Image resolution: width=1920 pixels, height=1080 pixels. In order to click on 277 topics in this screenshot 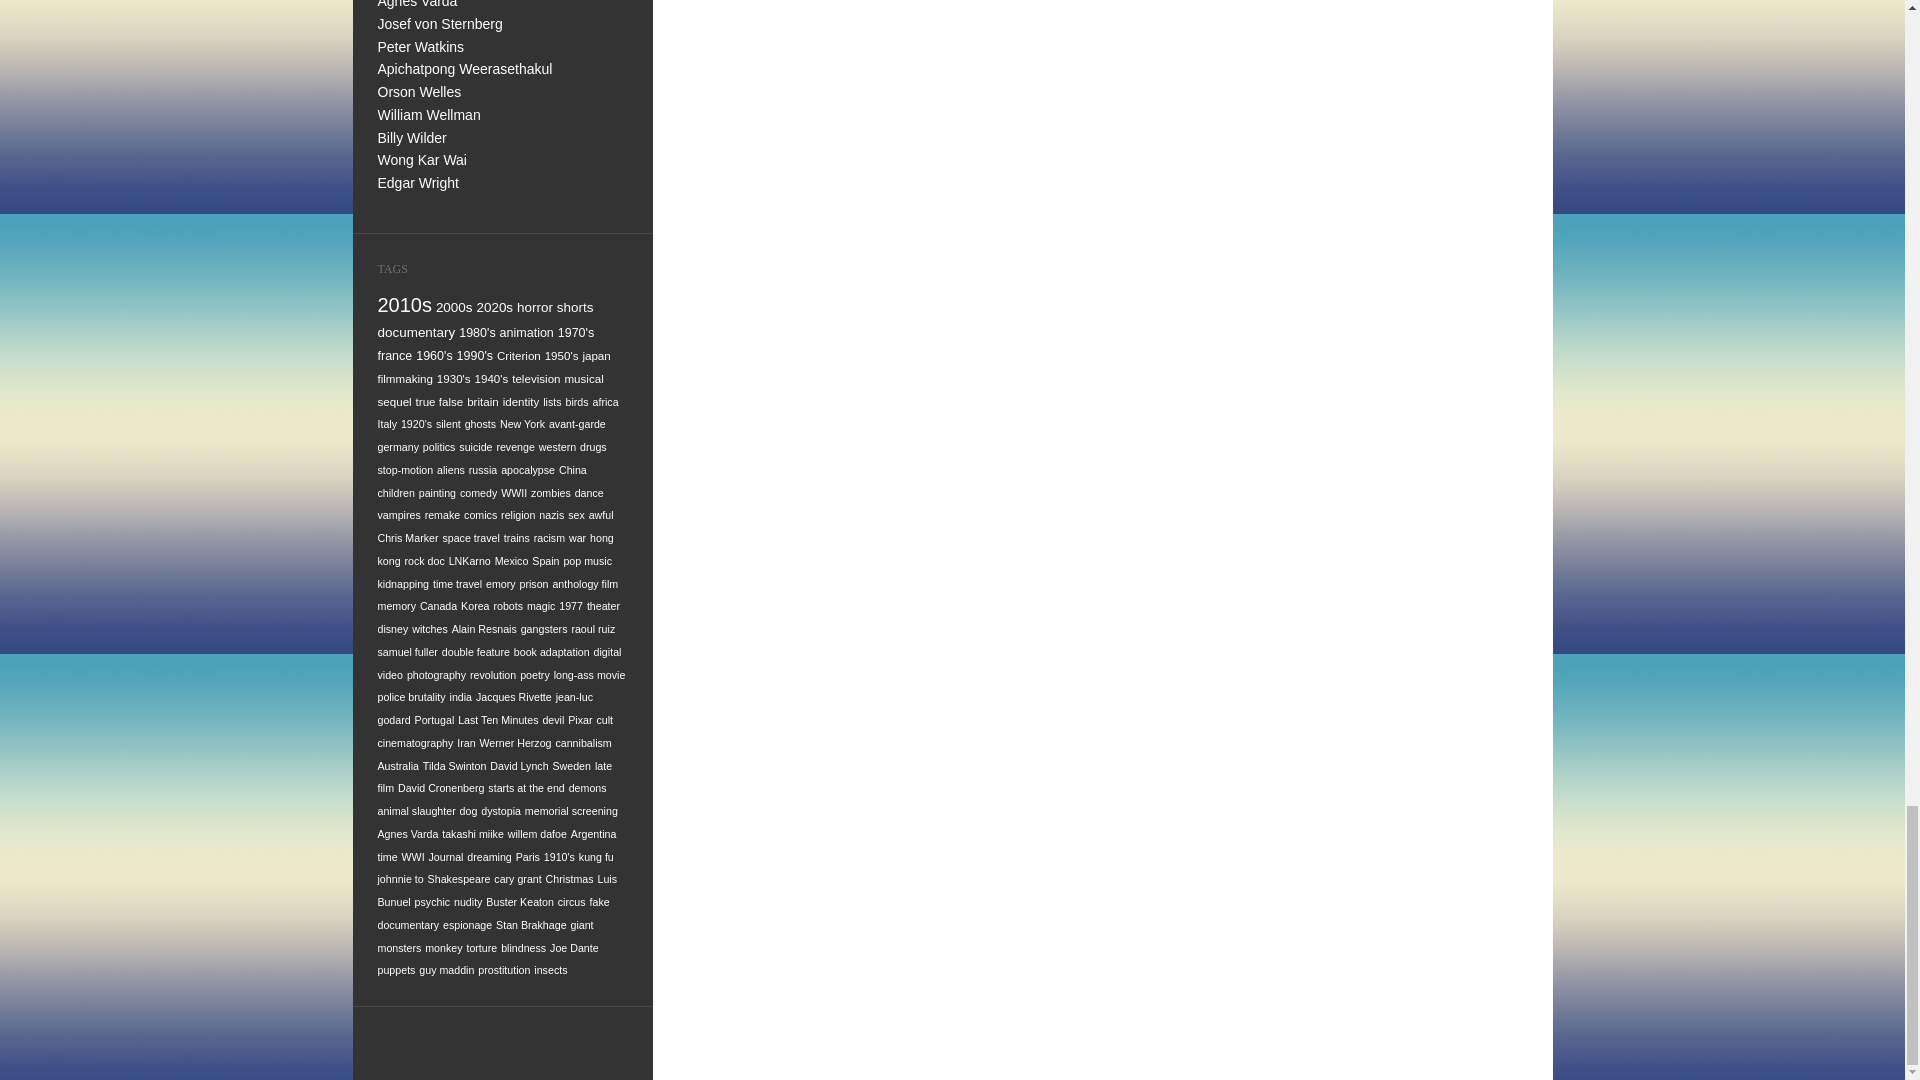, I will do `click(526, 333)`.